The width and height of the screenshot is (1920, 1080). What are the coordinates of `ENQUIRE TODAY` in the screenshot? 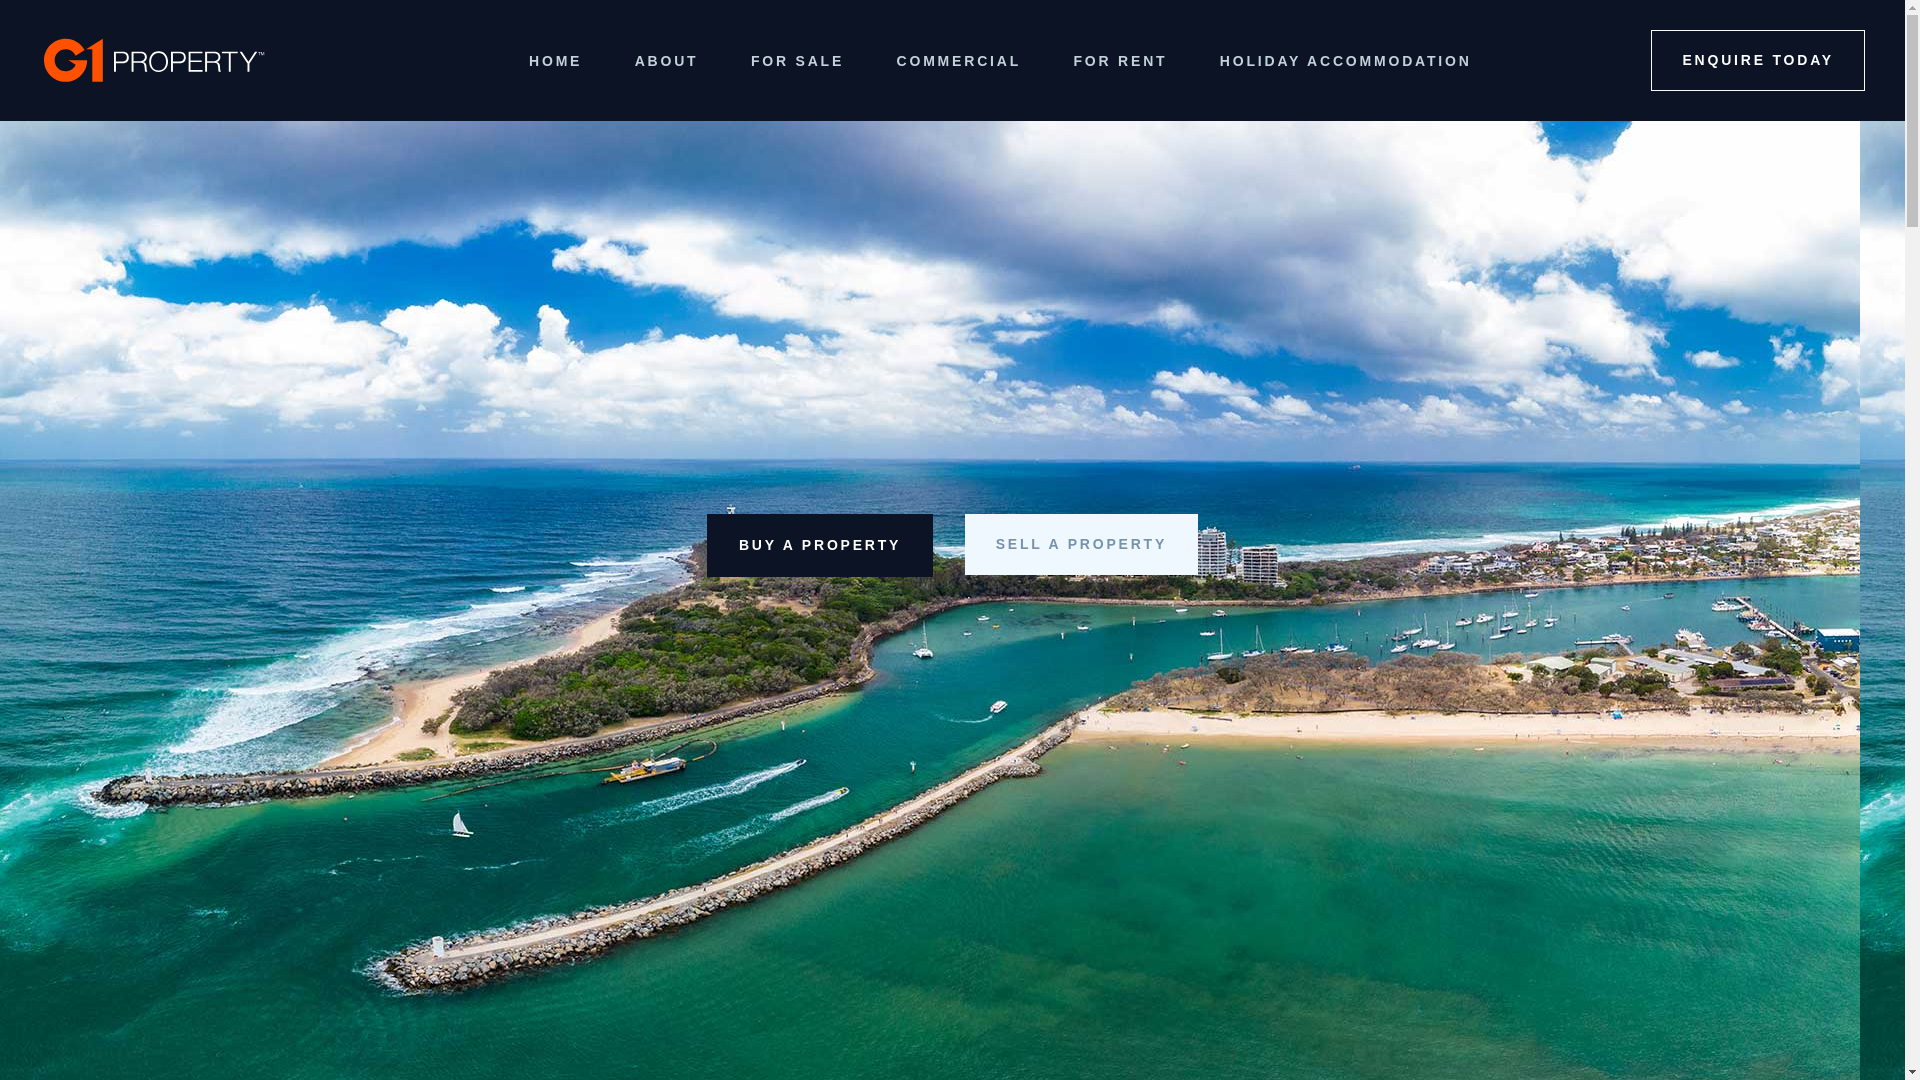 It's located at (1758, 60).